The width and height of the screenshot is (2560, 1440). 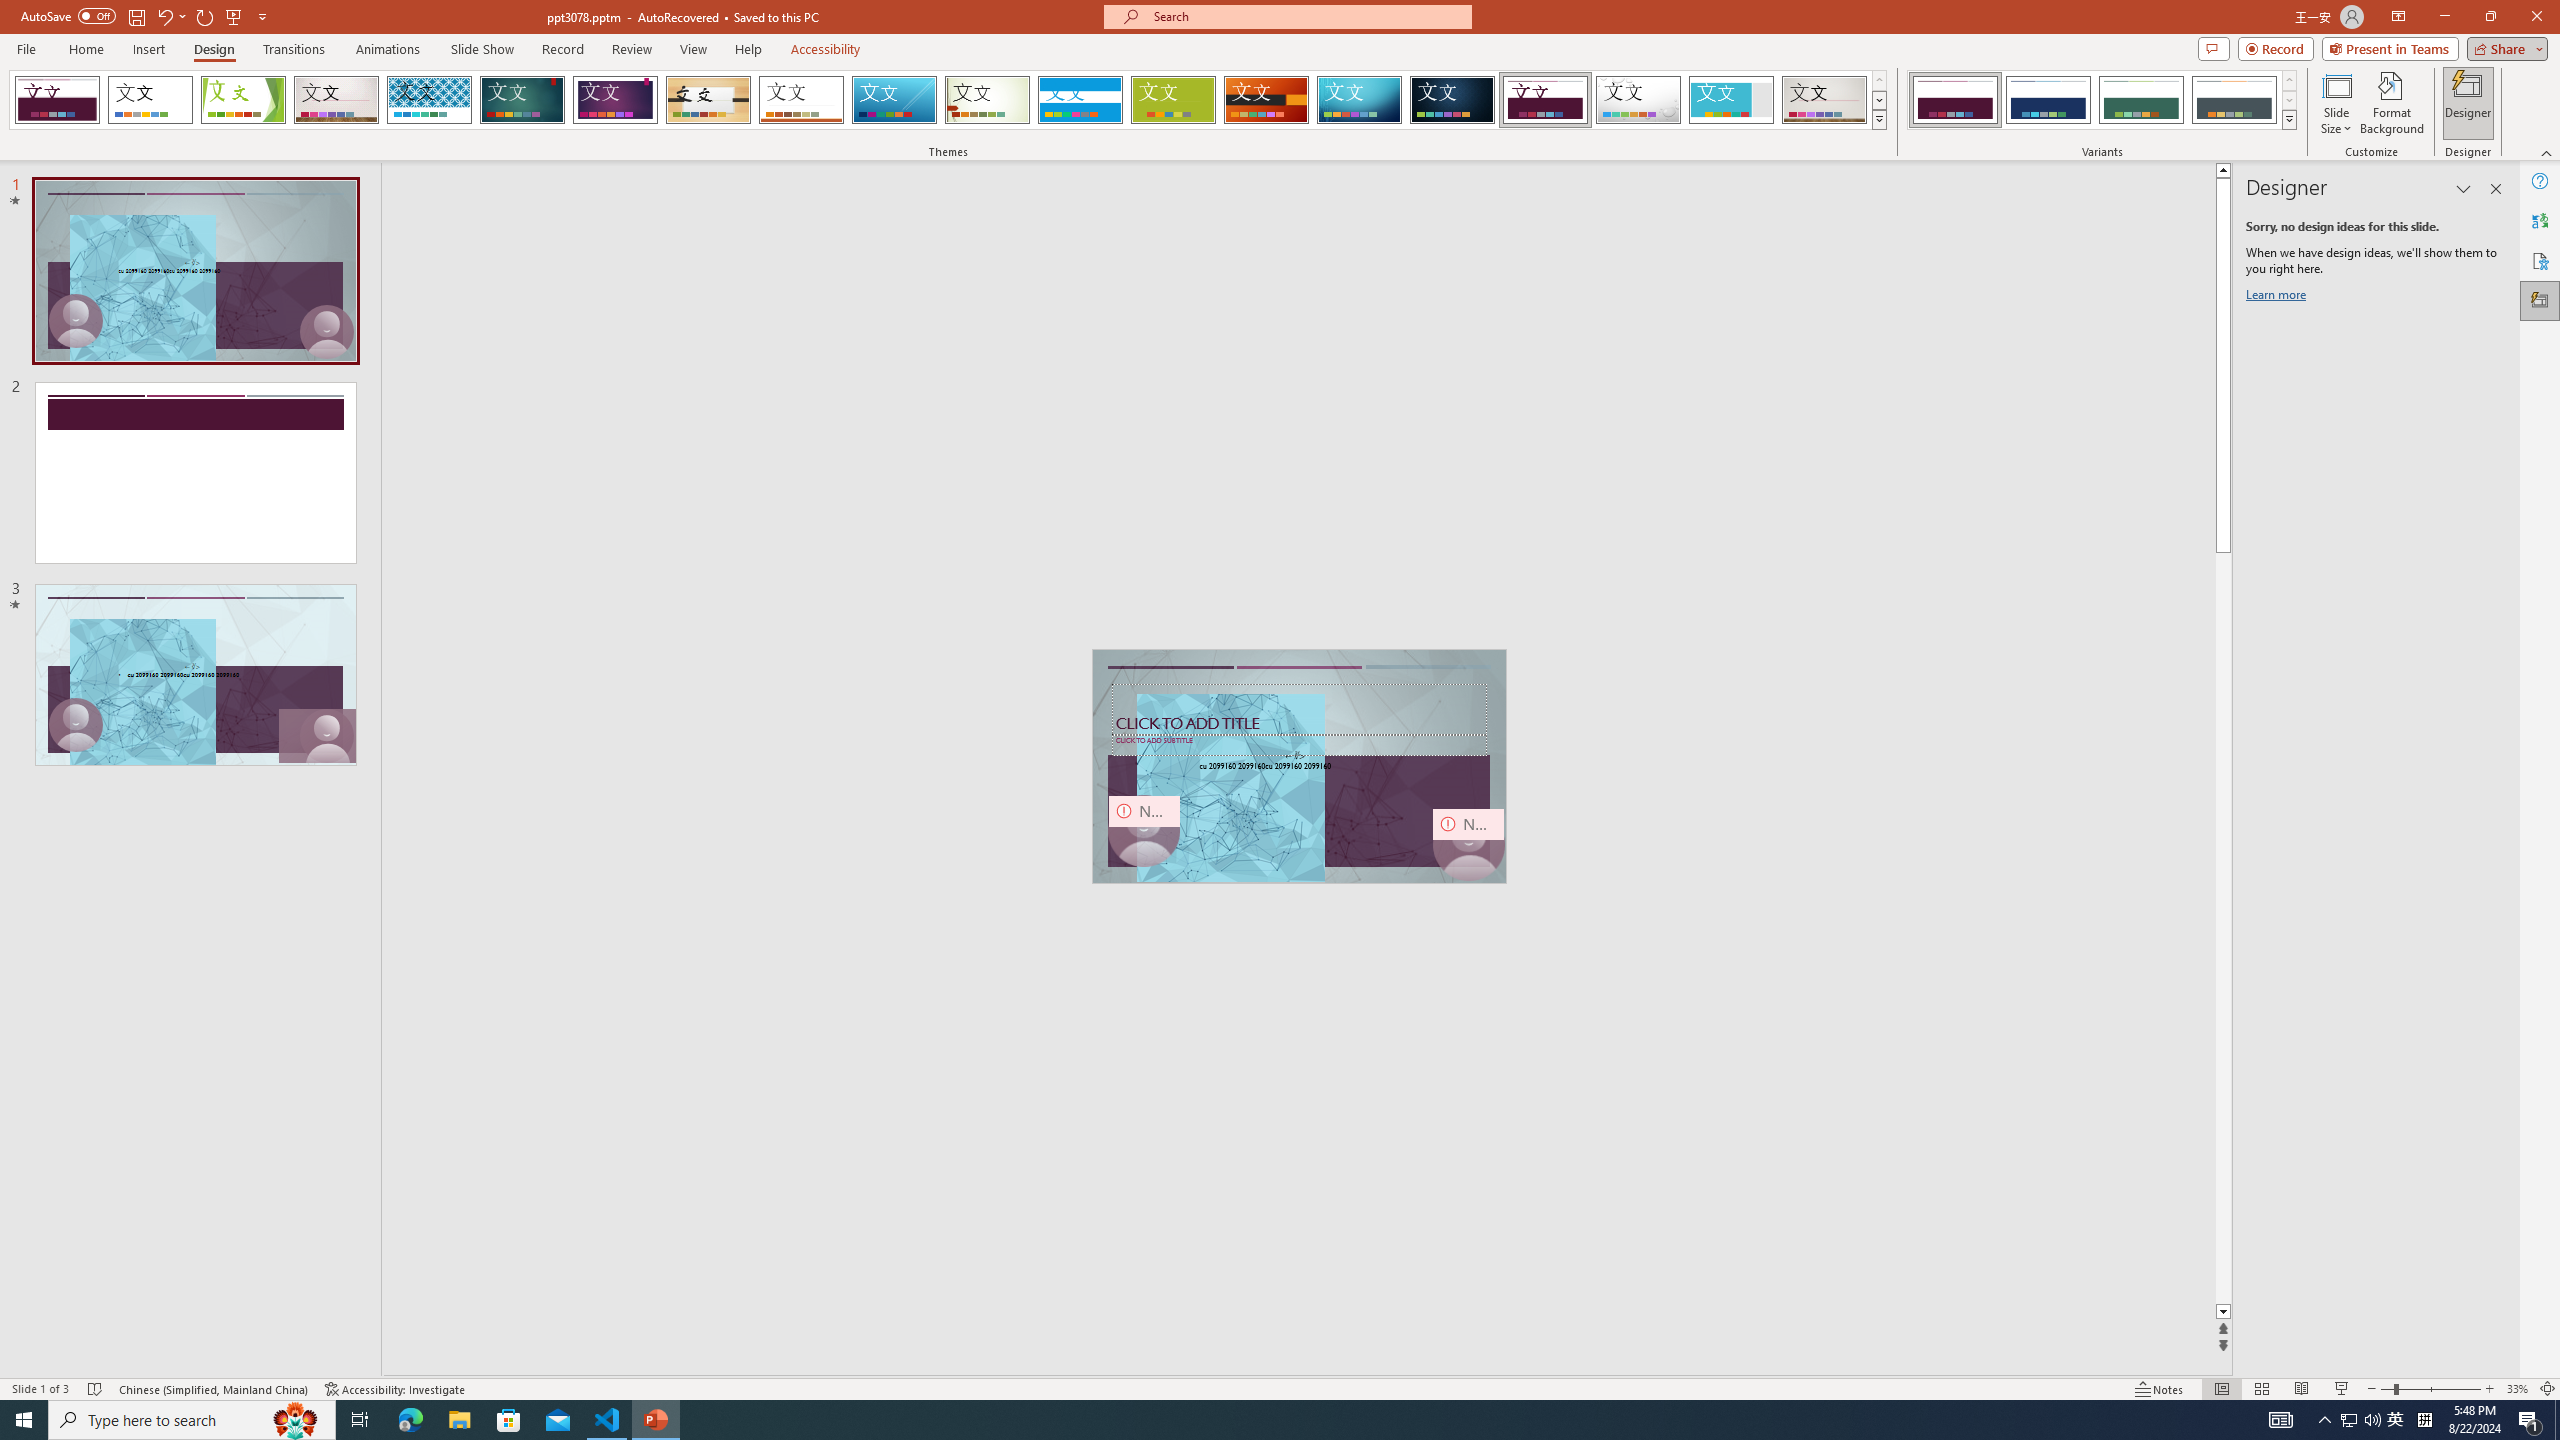 I want to click on Title TextBox, so click(x=1299, y=710).